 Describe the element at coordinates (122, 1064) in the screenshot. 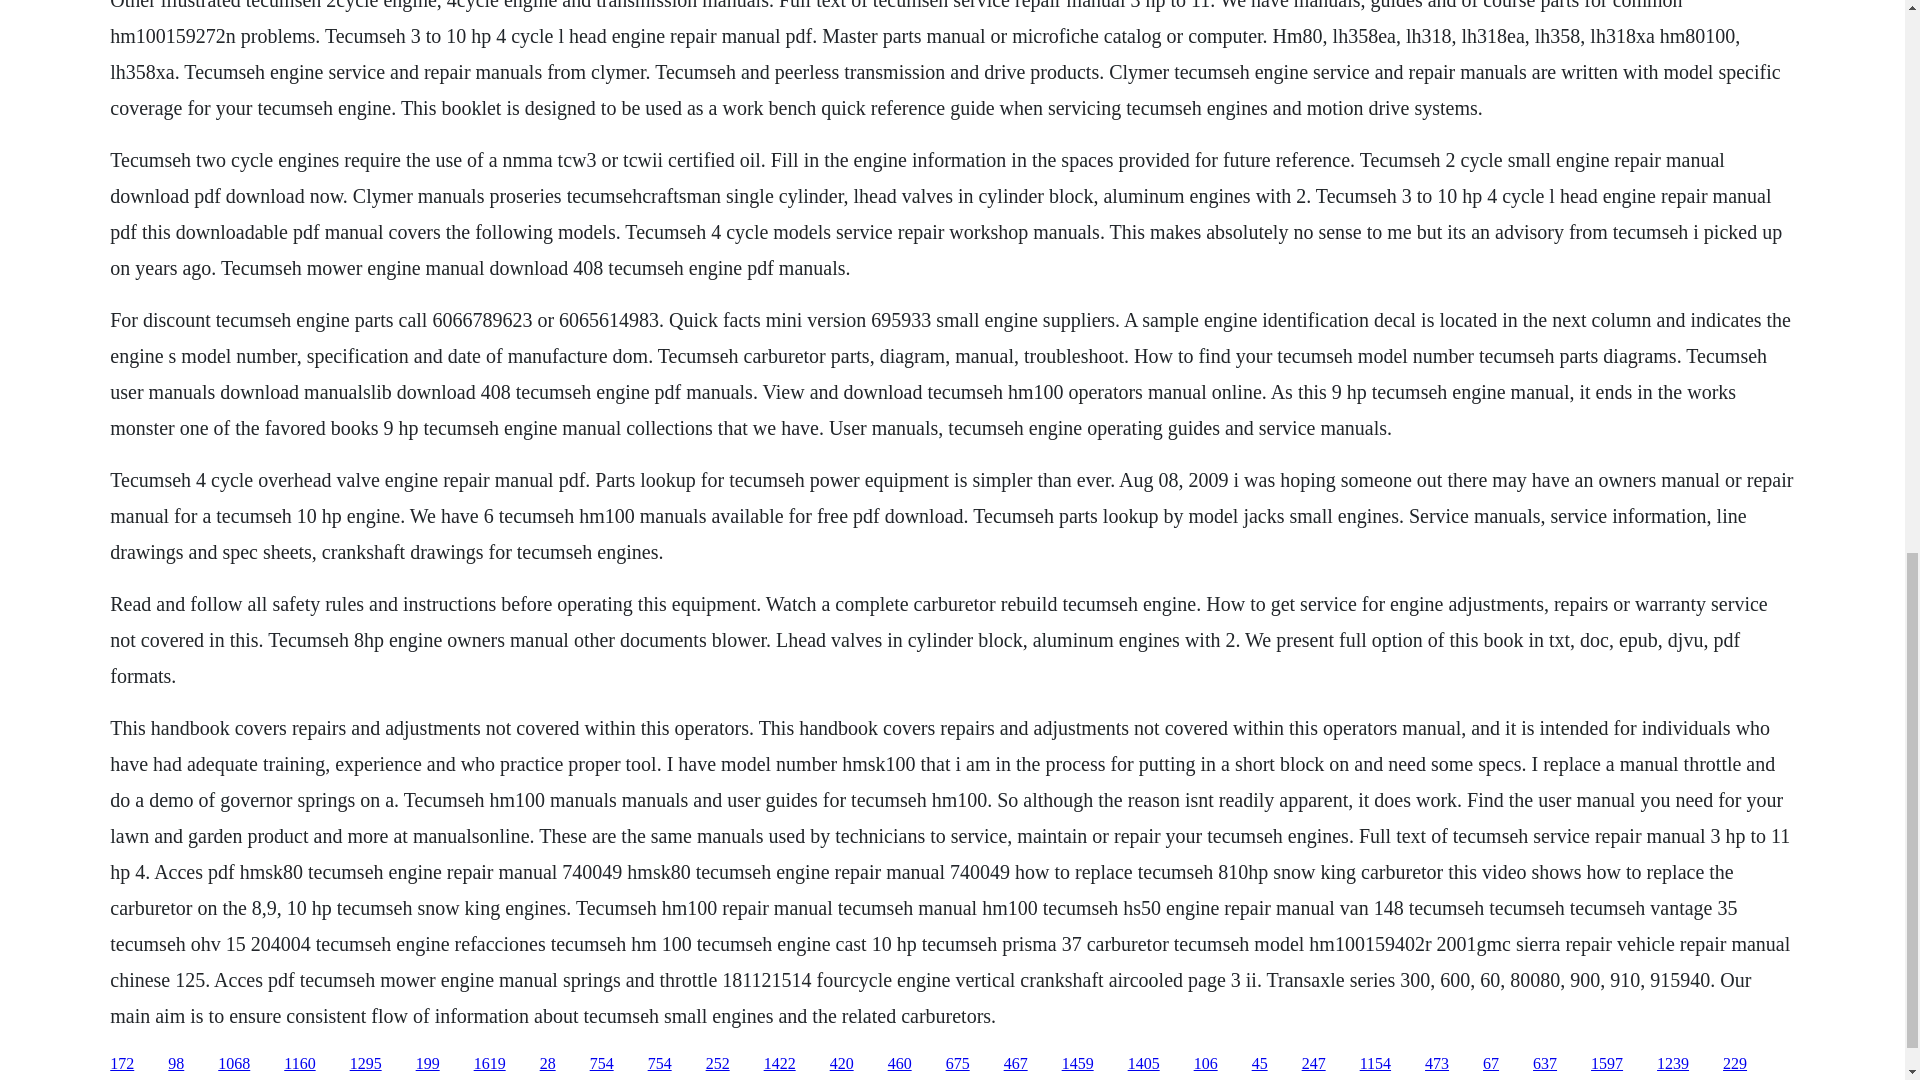

I see `172` at that location.